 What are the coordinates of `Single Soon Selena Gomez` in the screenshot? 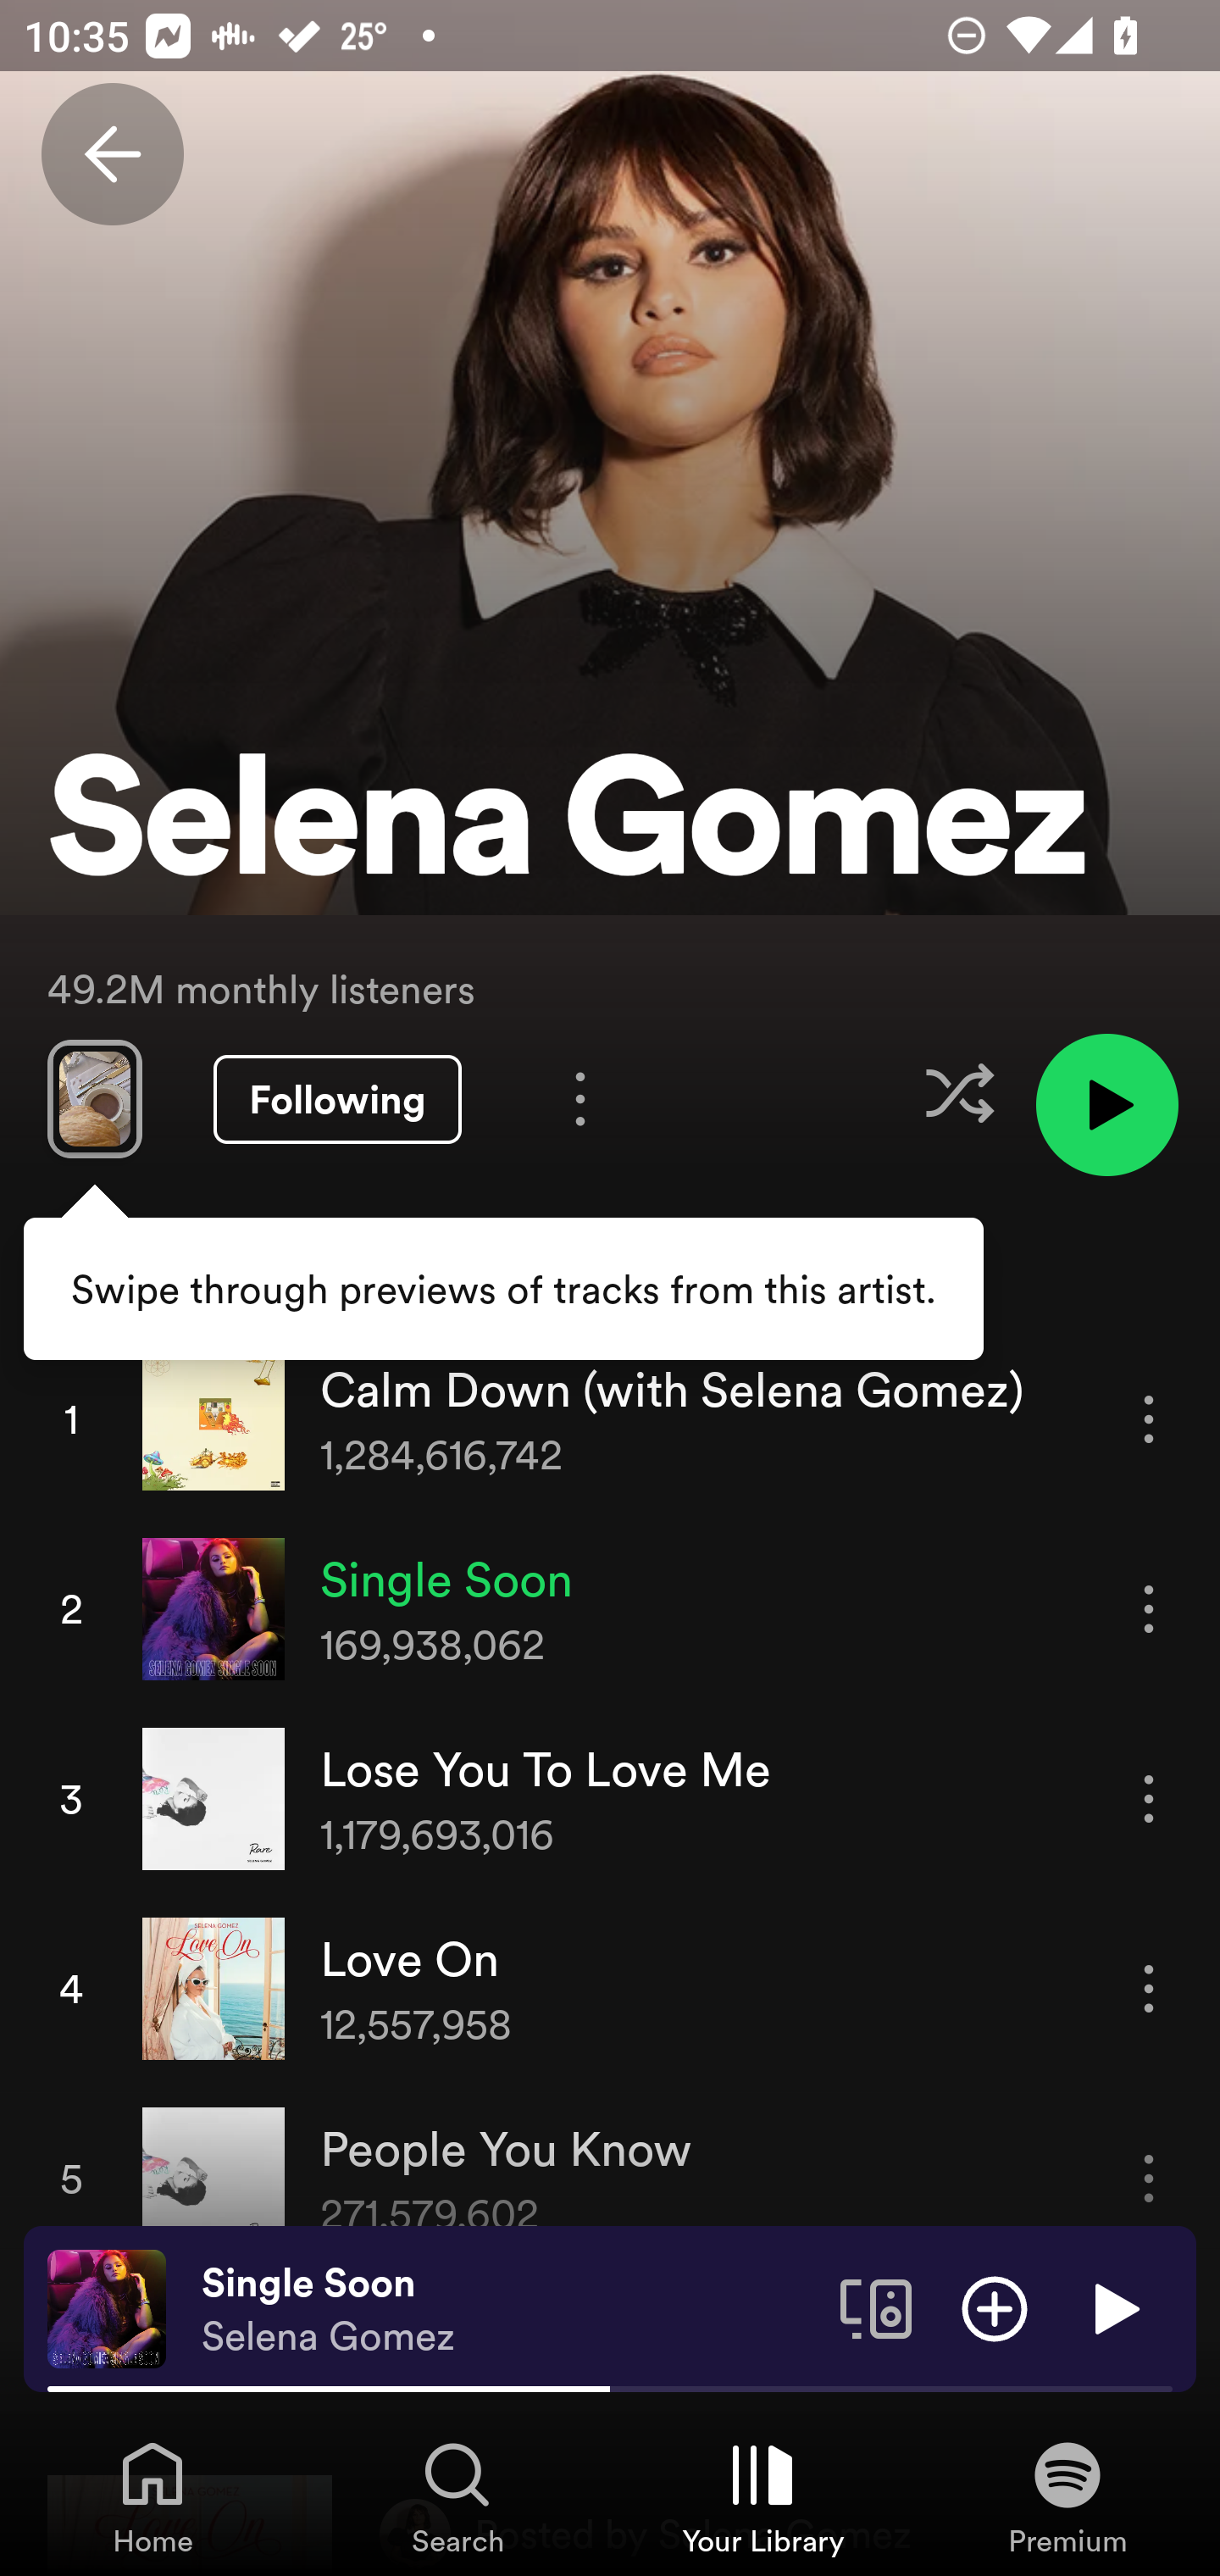 It's located at (508, 2309).